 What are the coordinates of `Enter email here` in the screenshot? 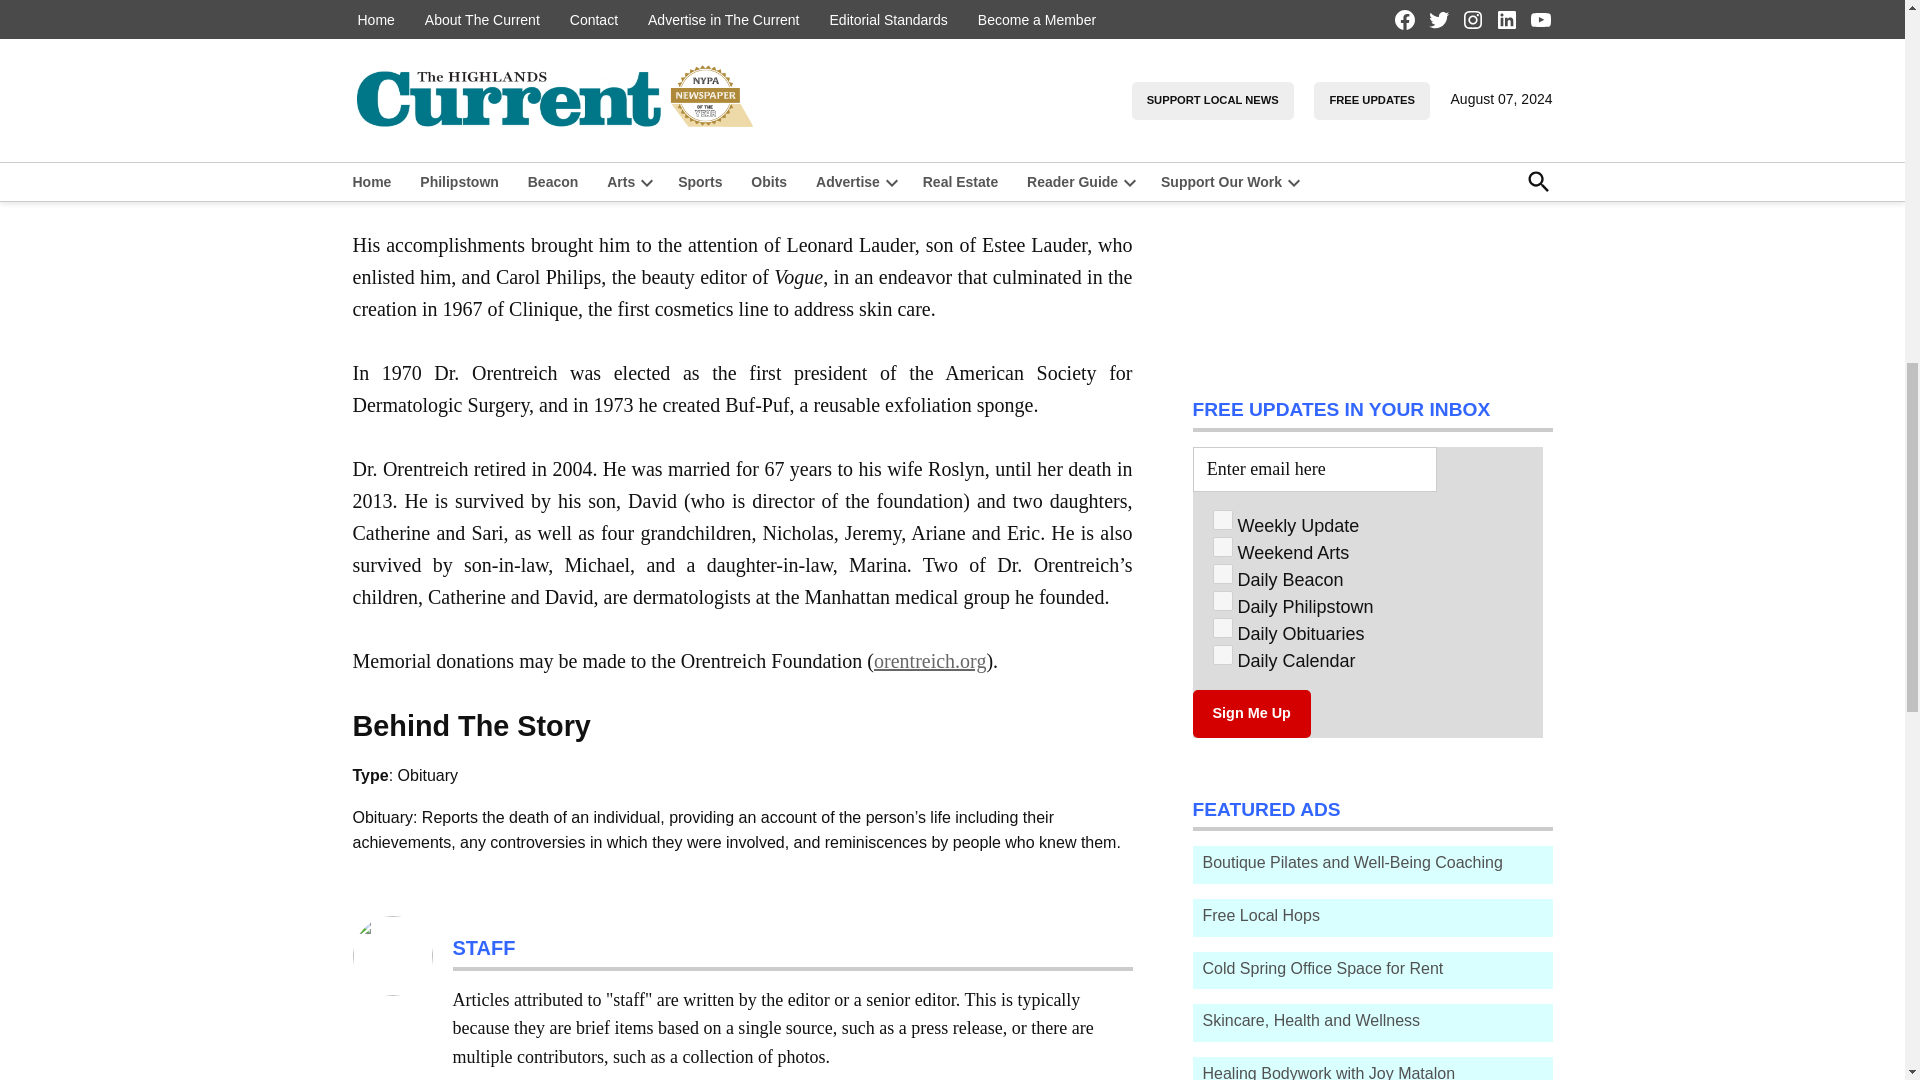 It's located at (1314, 470).